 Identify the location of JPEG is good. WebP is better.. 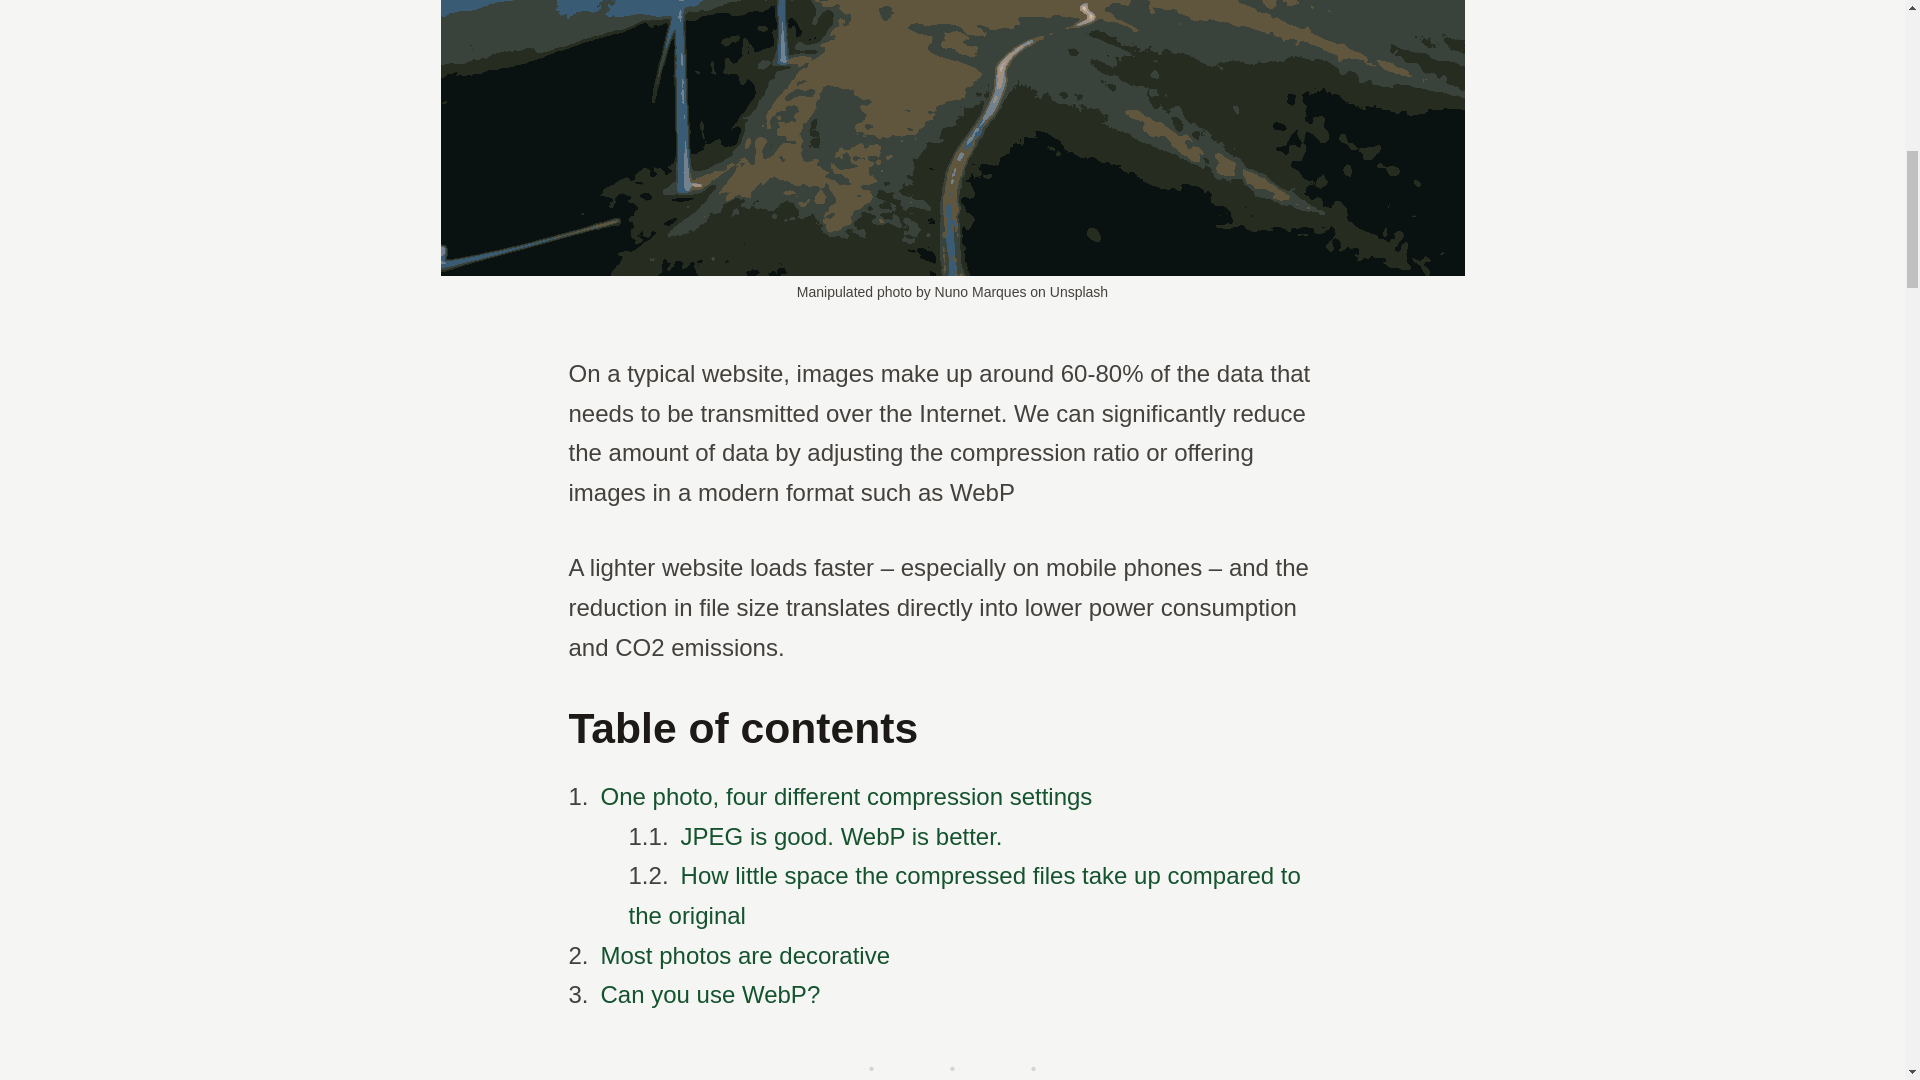
(842, 836).